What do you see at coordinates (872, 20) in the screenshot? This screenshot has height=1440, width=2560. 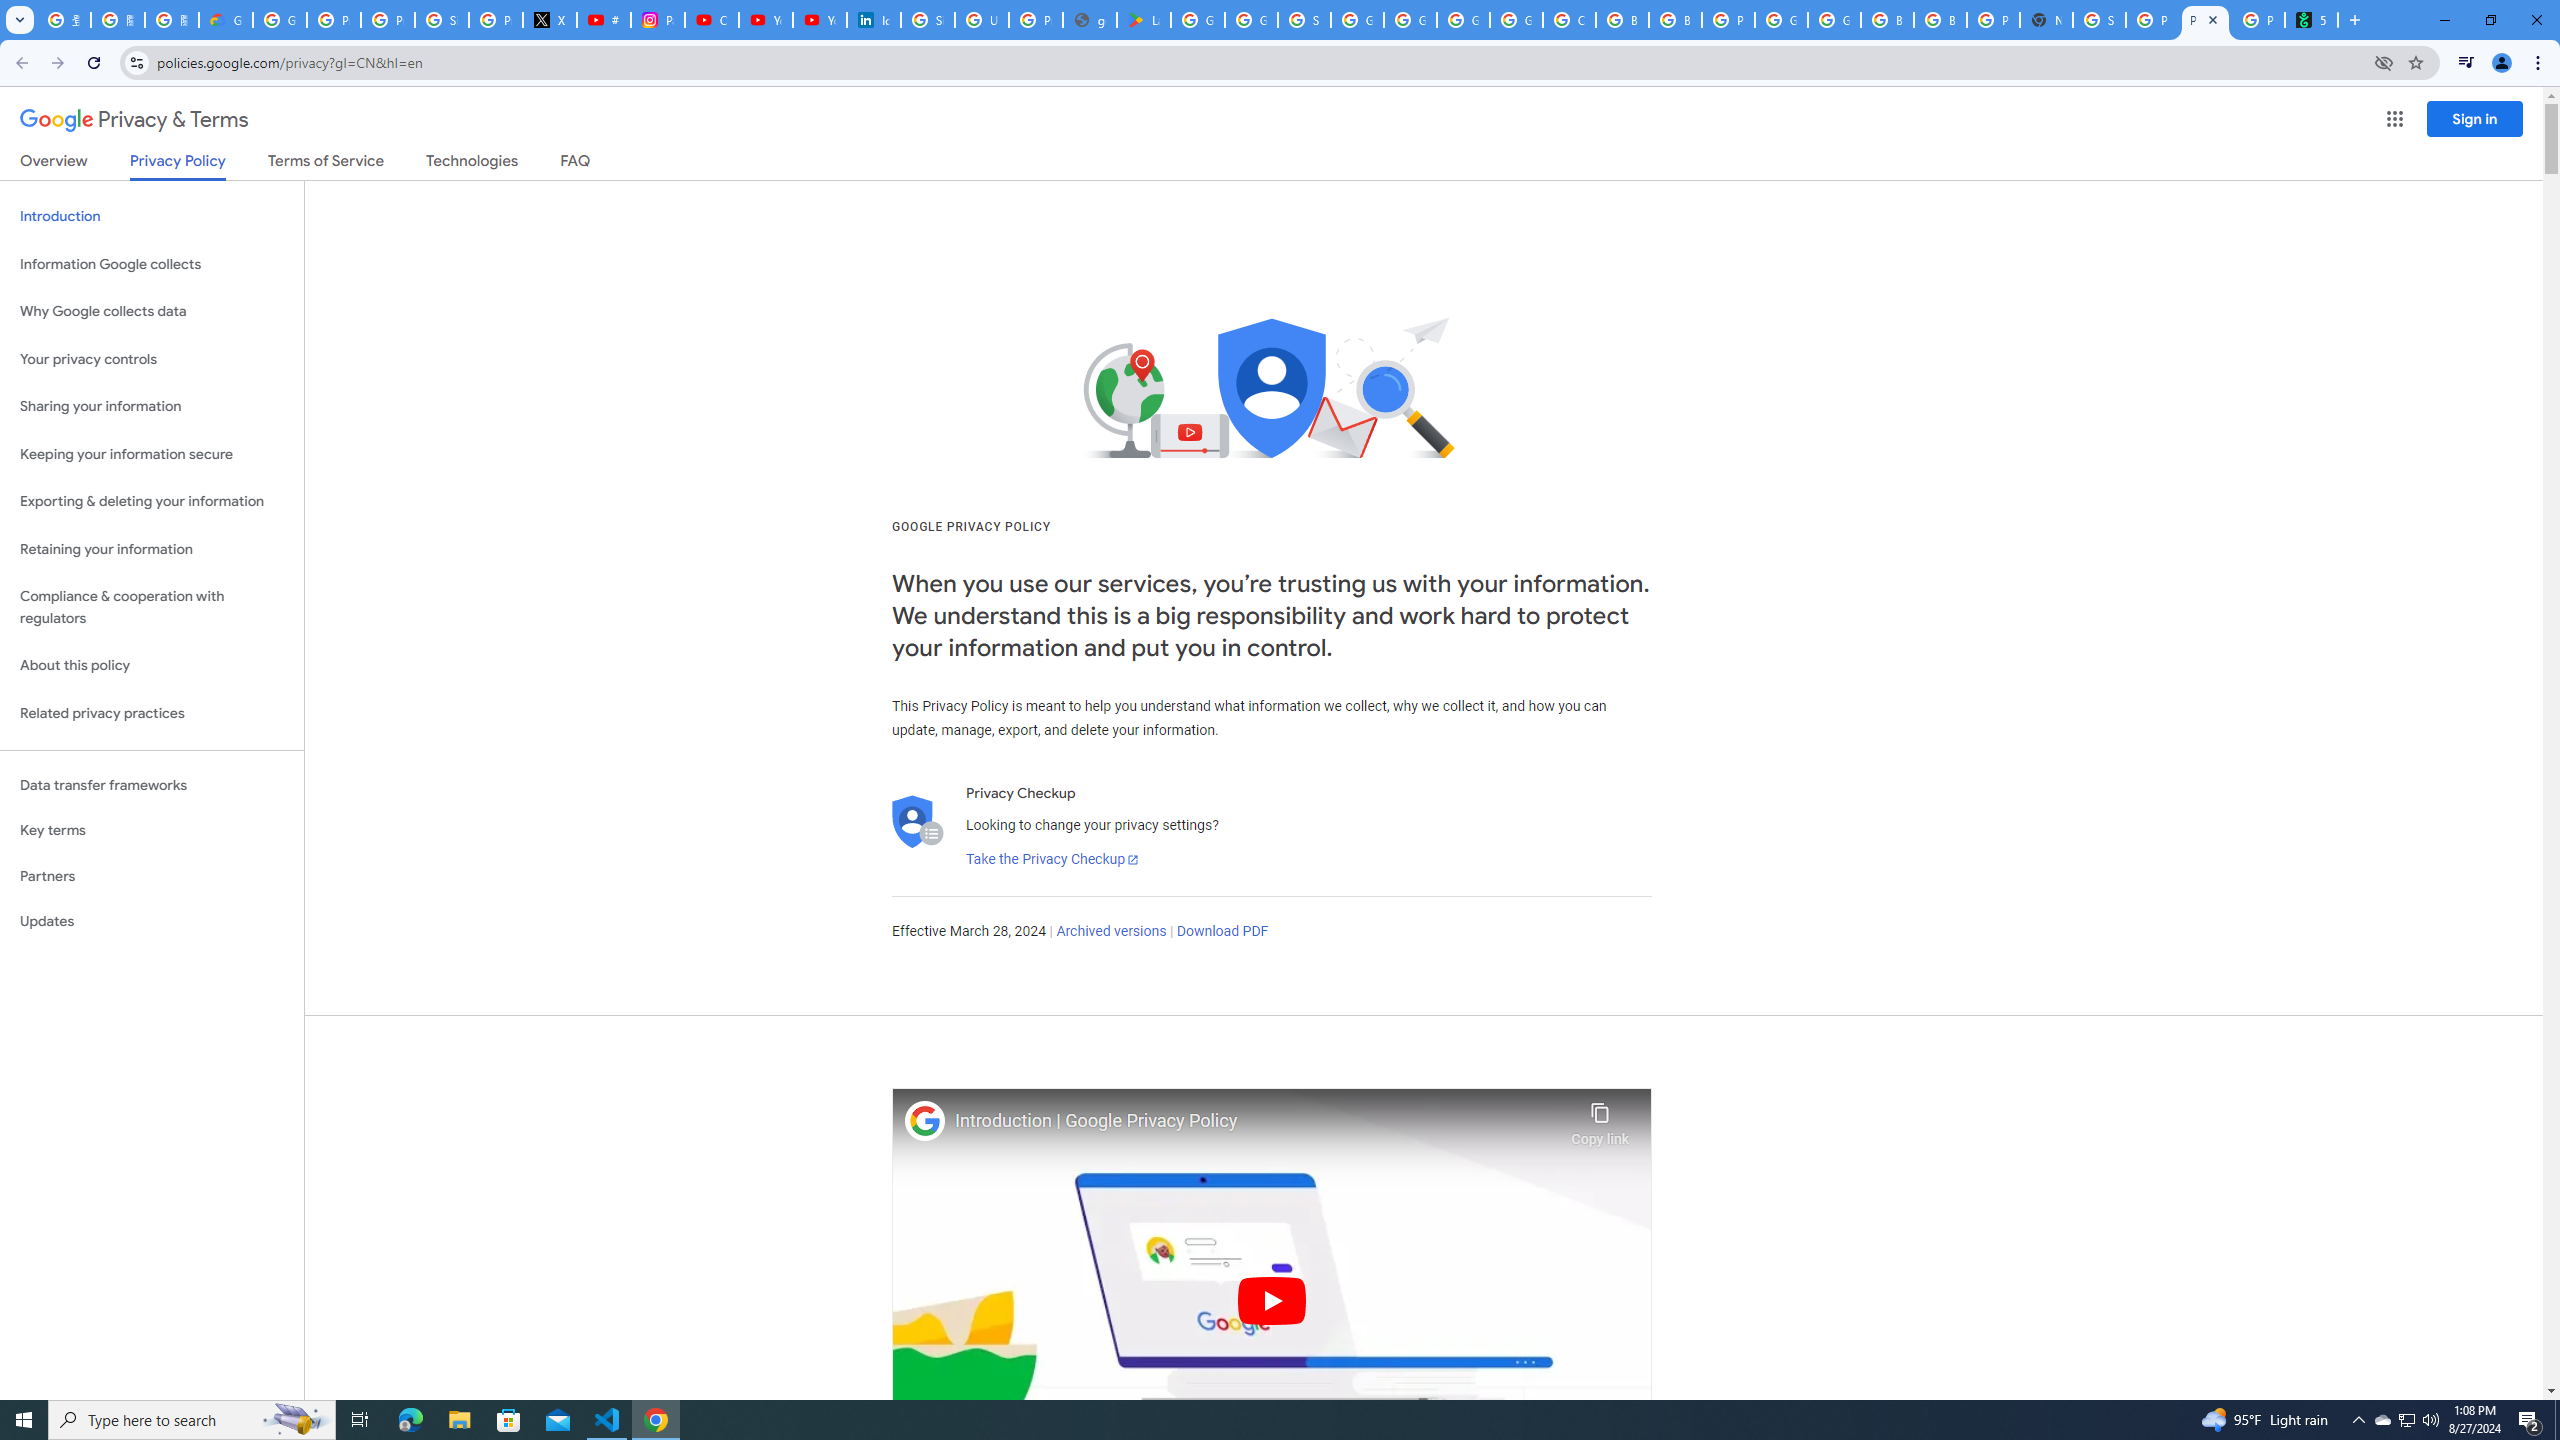 I see `Identity verification via Persona | LinkedIn Help` at bounding box center [872, 20].